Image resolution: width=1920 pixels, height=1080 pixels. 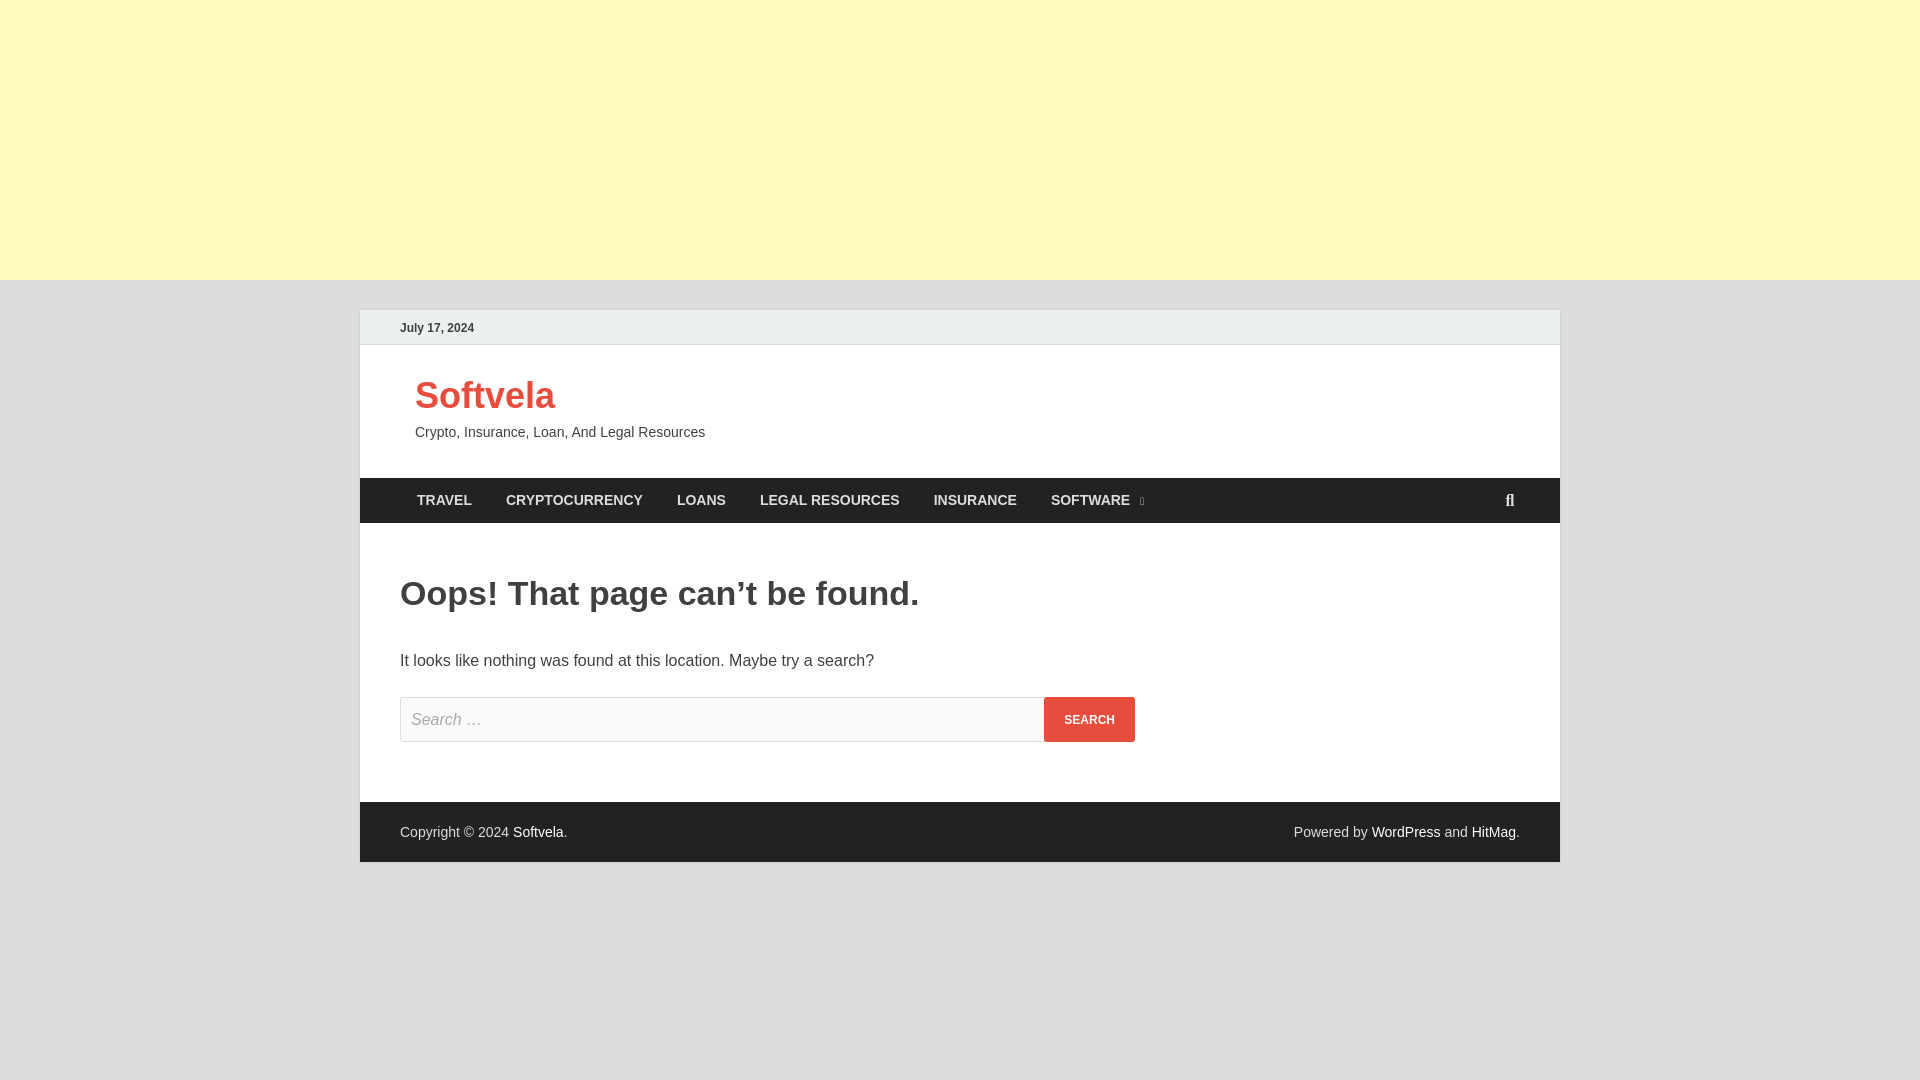 What do you see at coordinates (538, 832) in the screenshot?
I see `Softvela` at bounding box center [538, 832].